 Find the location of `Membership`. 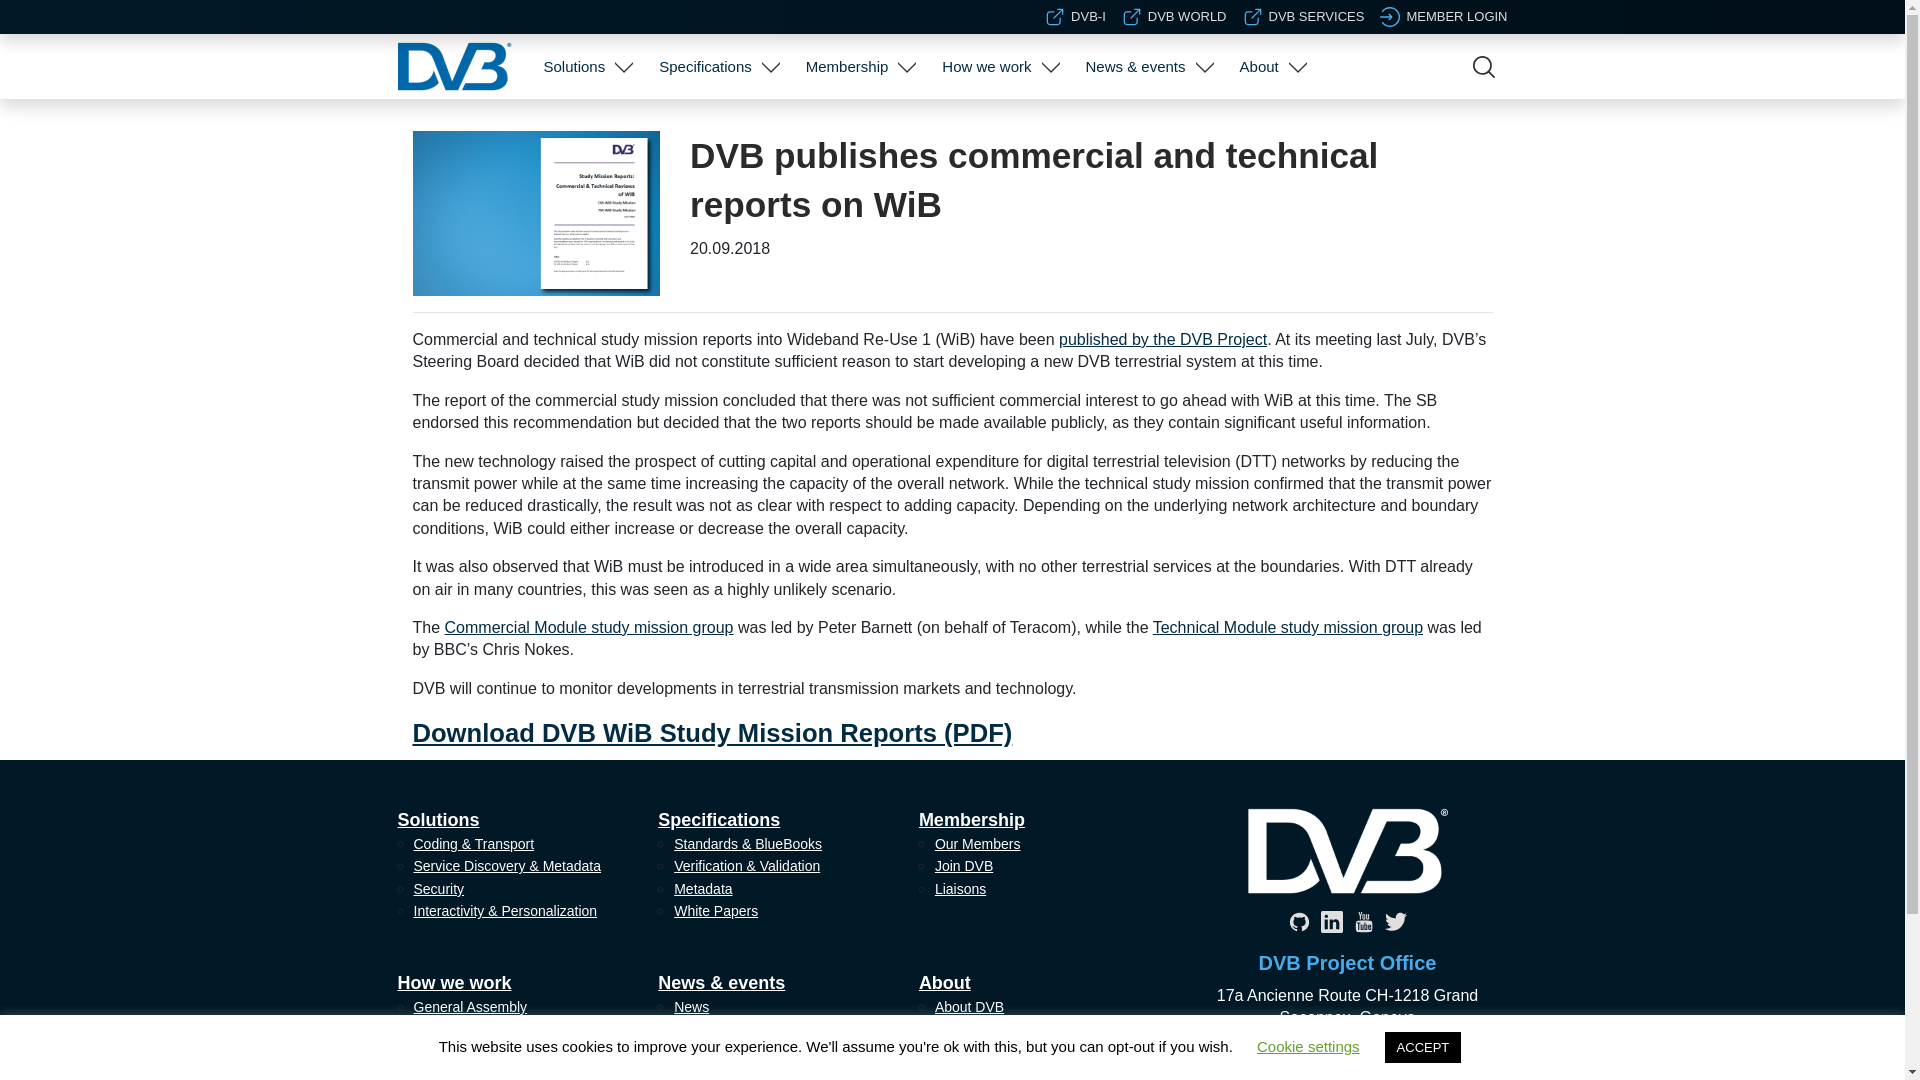

Membership is located at coordinates (847, 66).